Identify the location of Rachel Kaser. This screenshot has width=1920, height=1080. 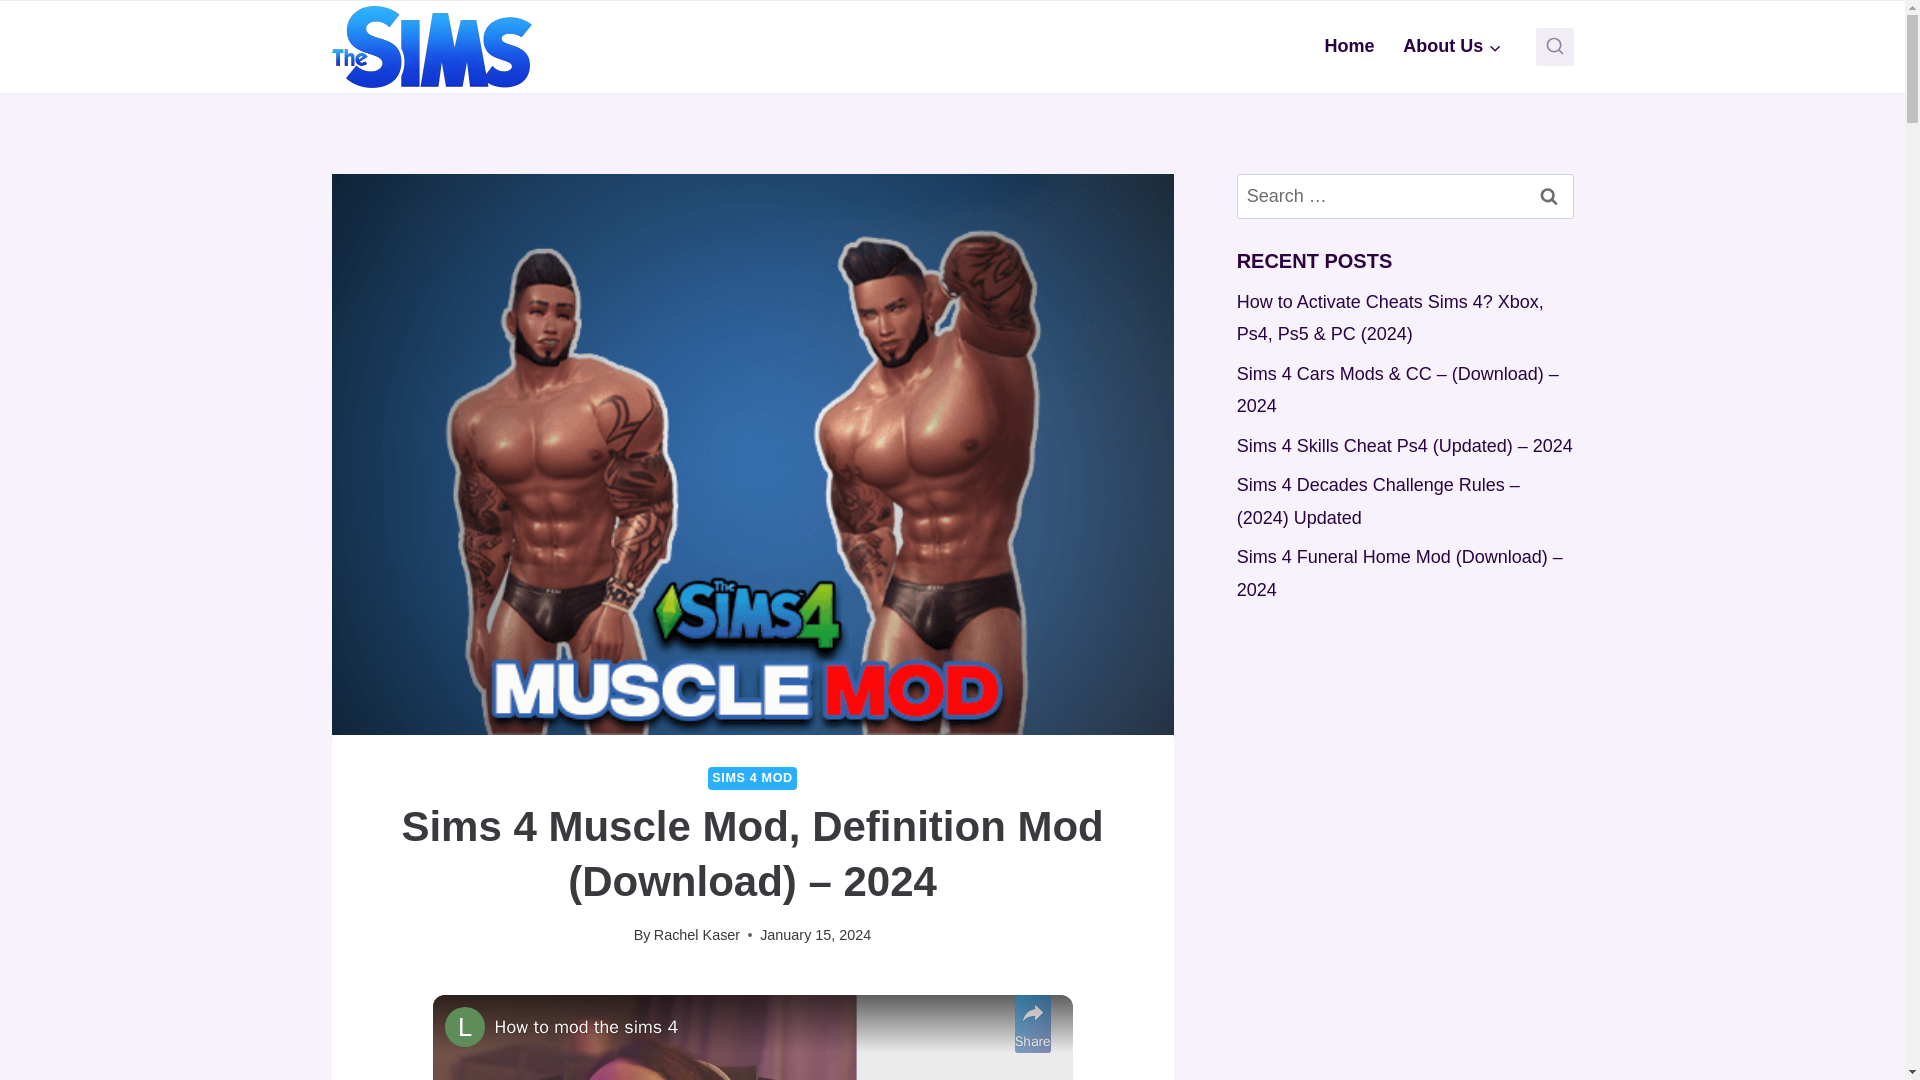
(696, 934).